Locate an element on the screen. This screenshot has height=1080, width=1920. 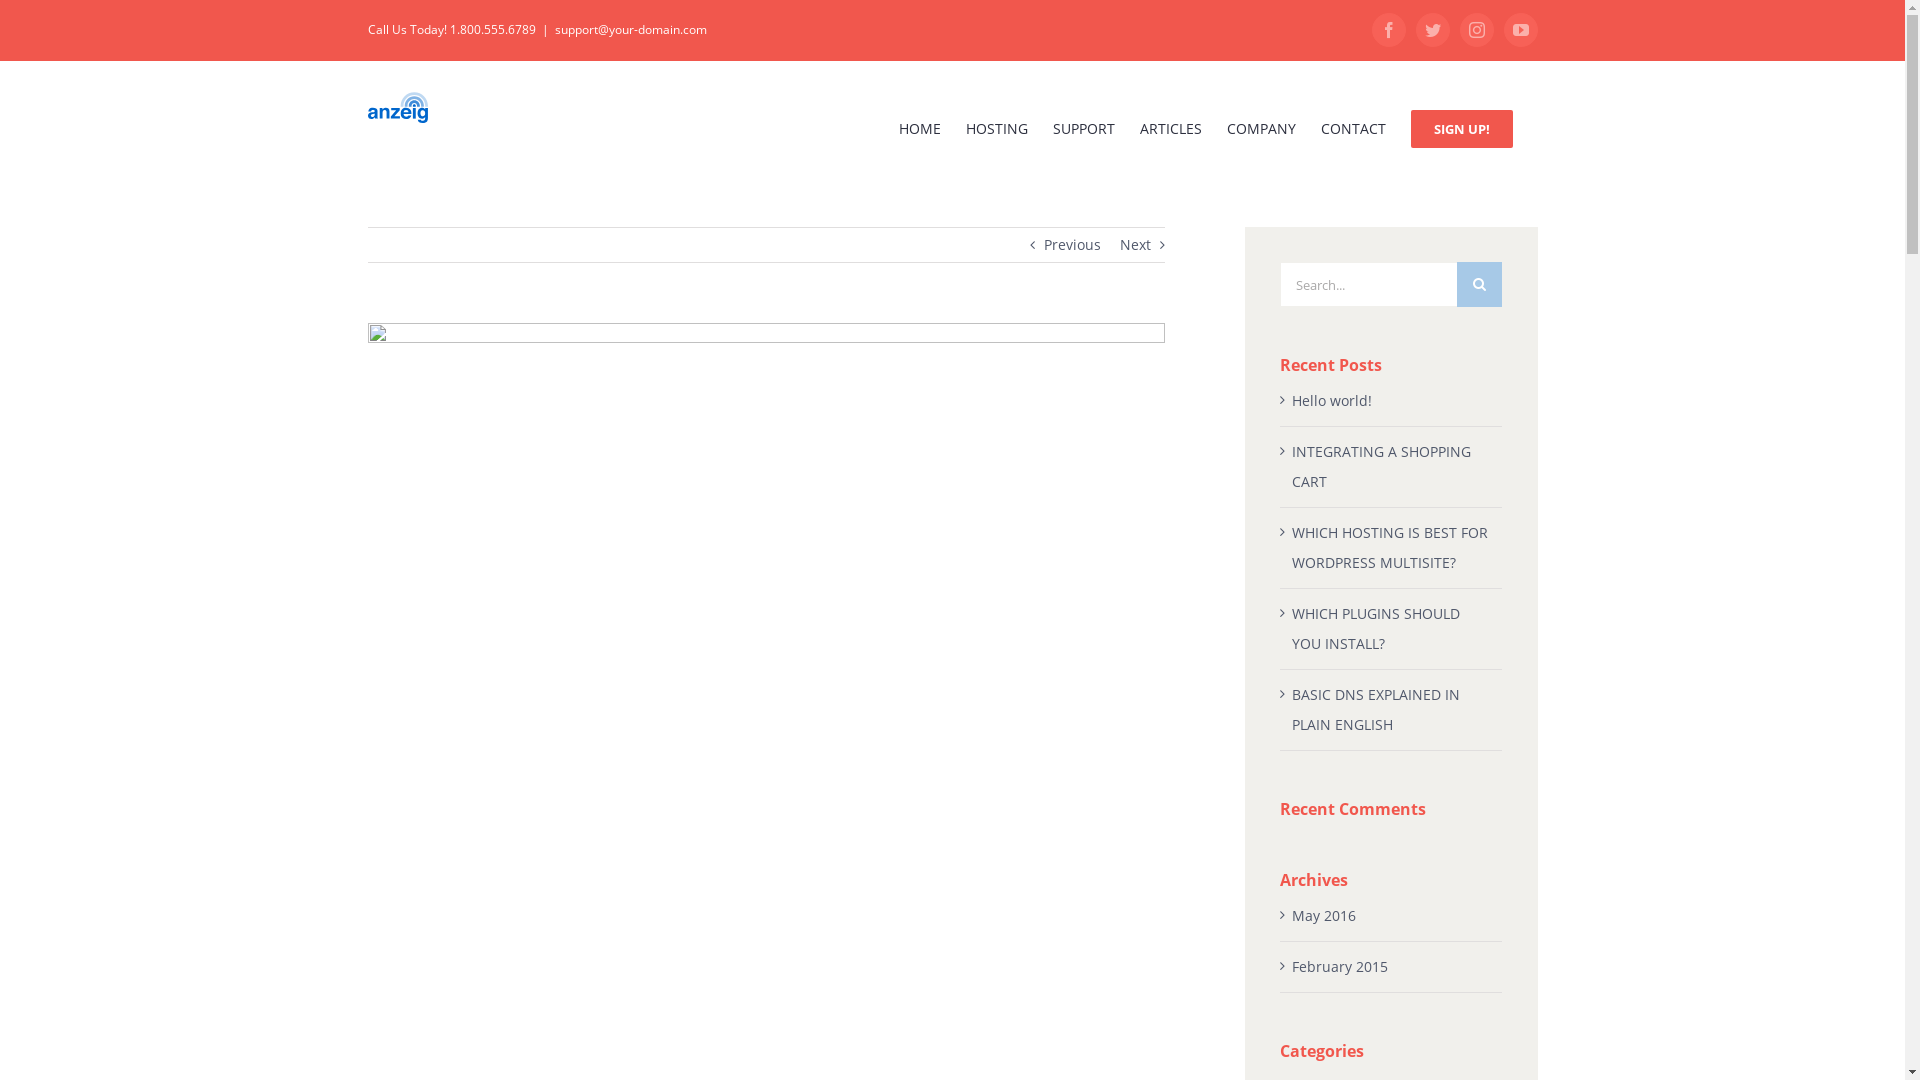
ARTICLES is located at coordinates (1171, 128).